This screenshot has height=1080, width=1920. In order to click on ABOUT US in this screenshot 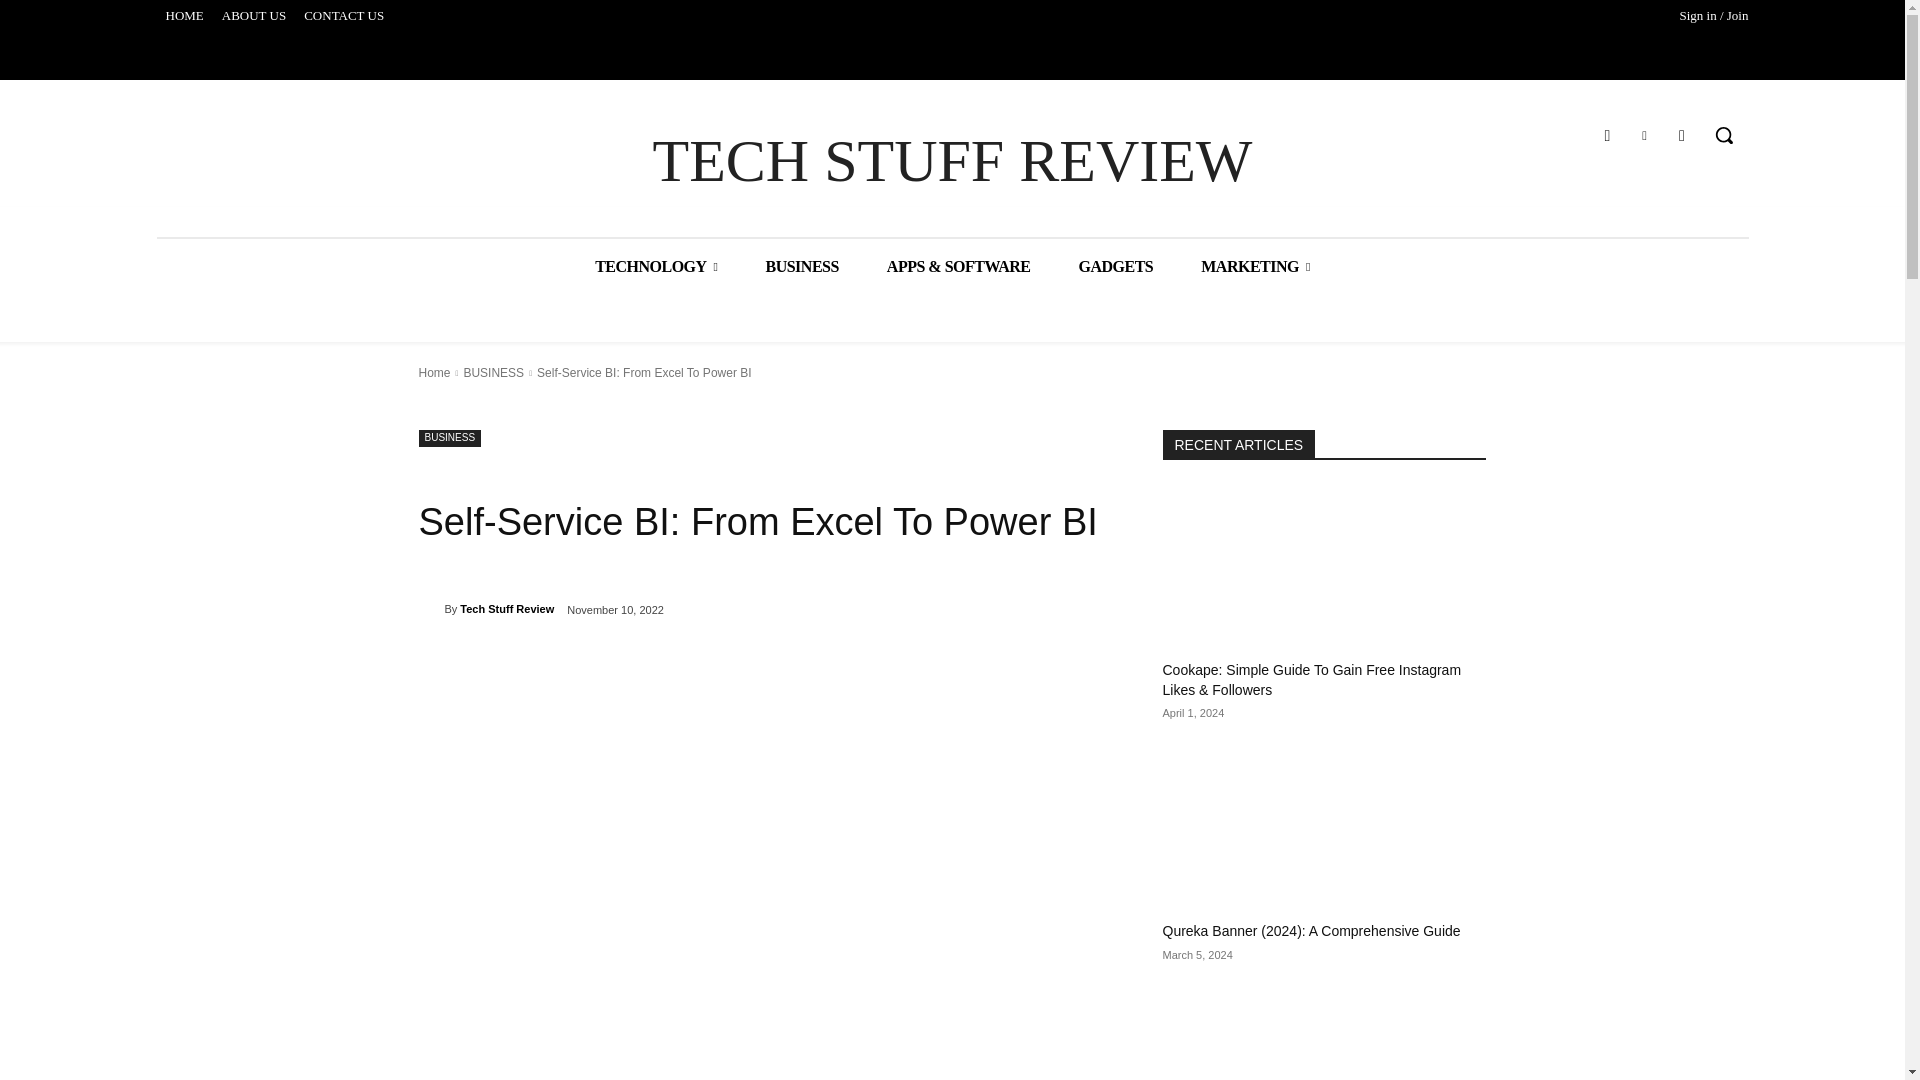, I will do `click(254, 16)`.